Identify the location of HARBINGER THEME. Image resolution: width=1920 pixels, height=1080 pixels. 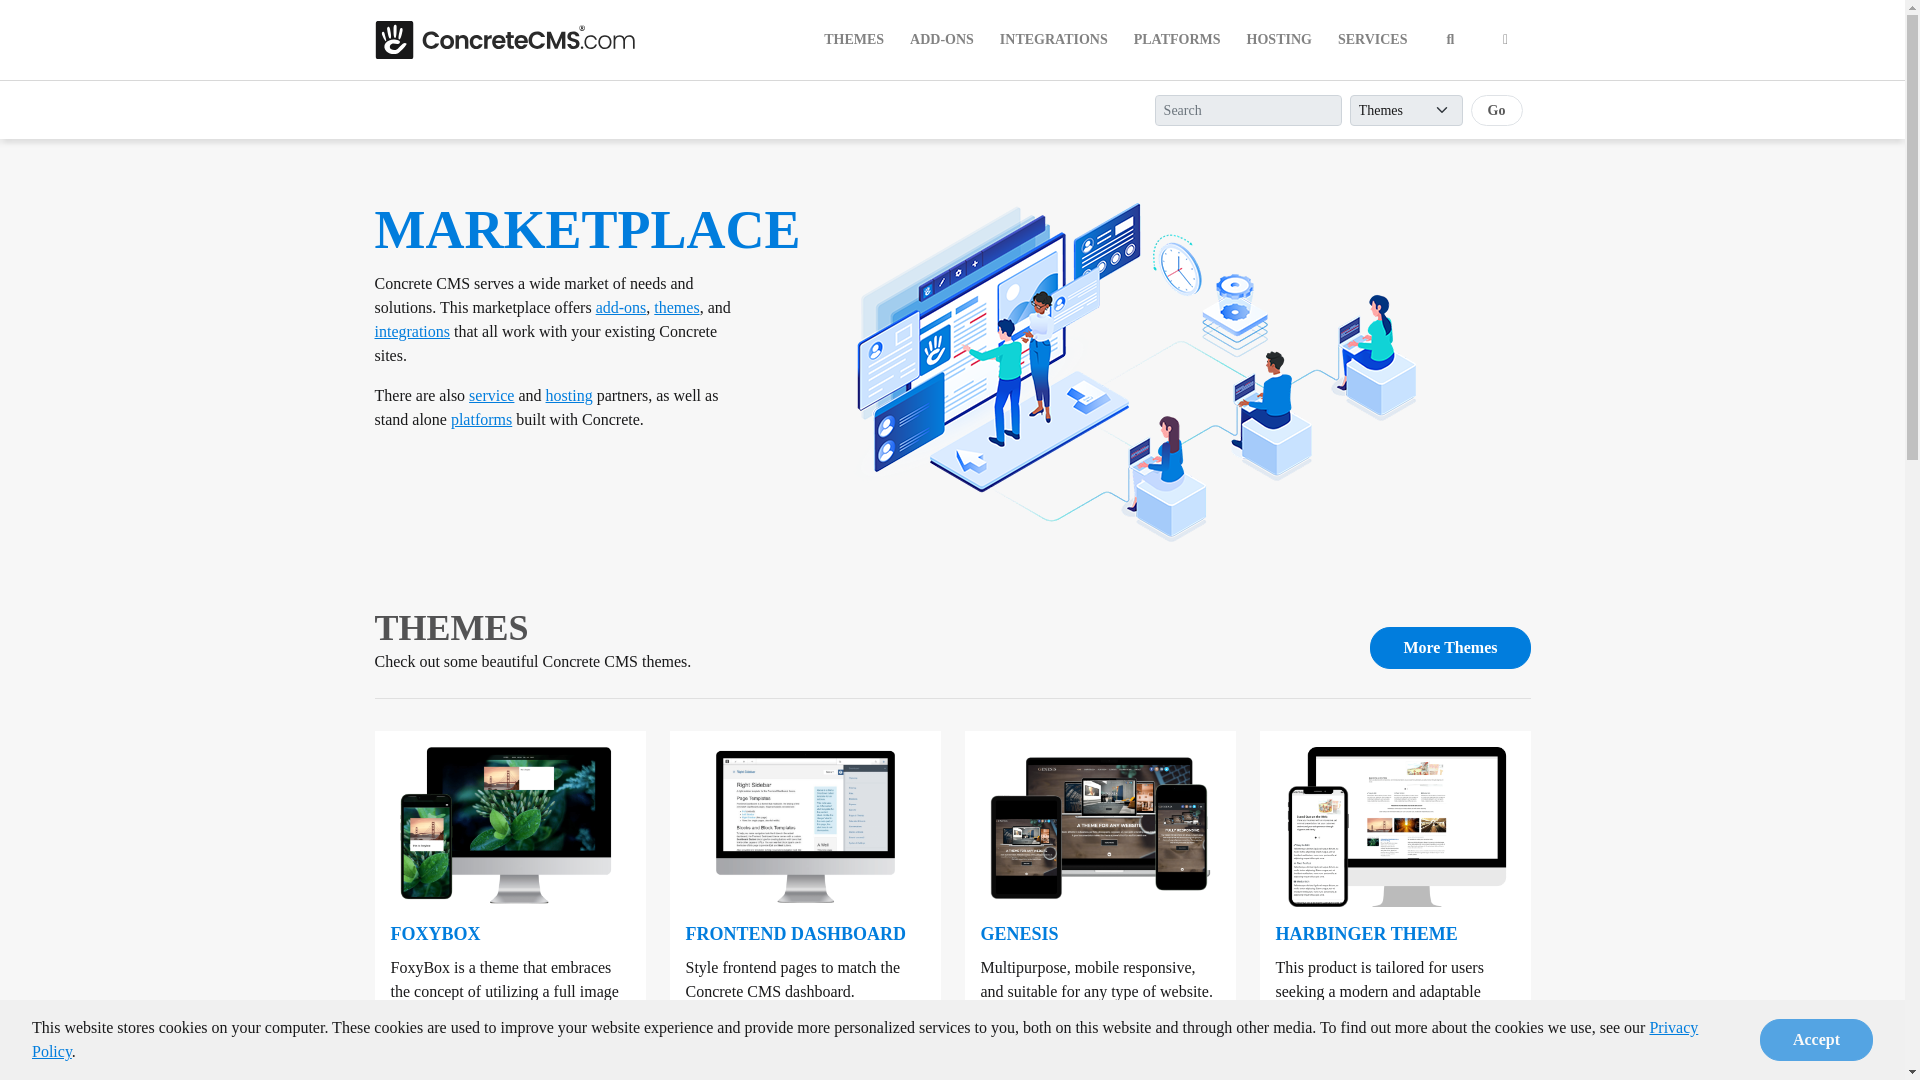
(1366, 934).